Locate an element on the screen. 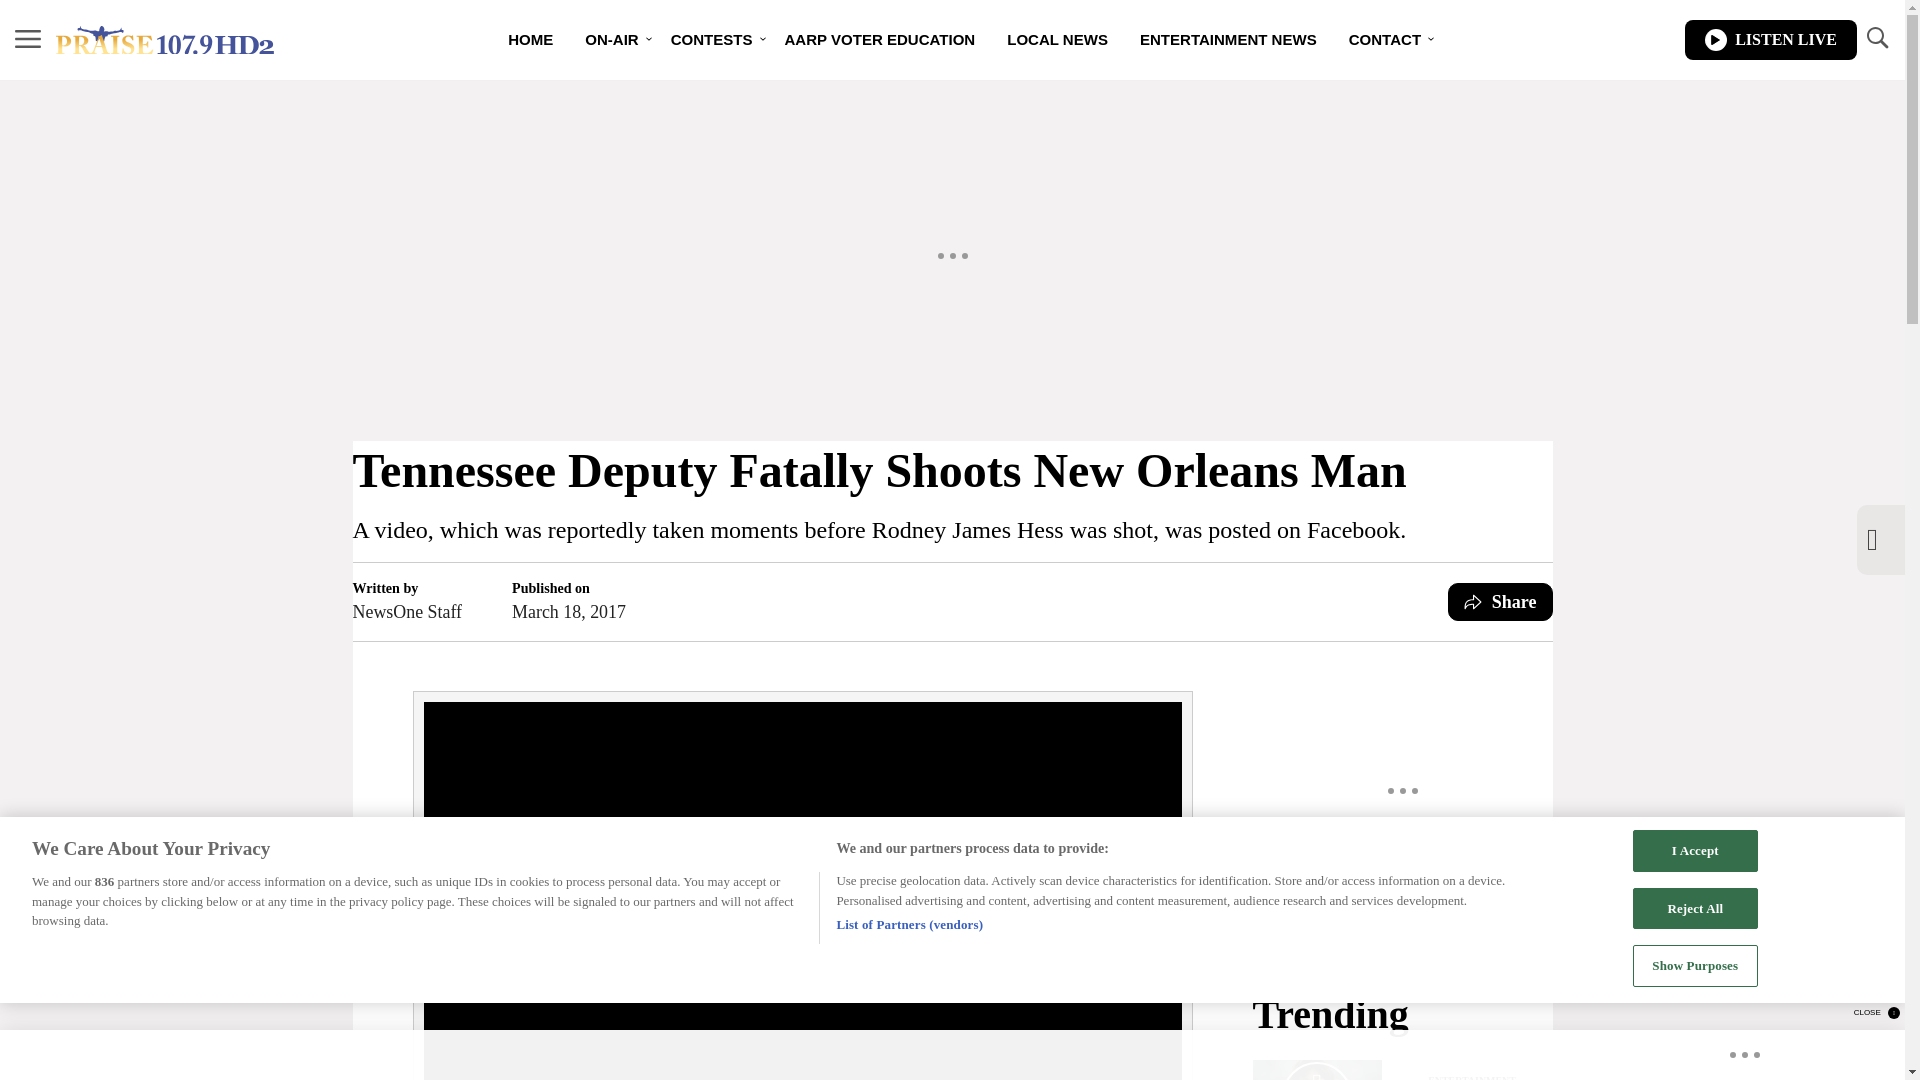  Media Playlist is located at coordinates (1316, 1070).